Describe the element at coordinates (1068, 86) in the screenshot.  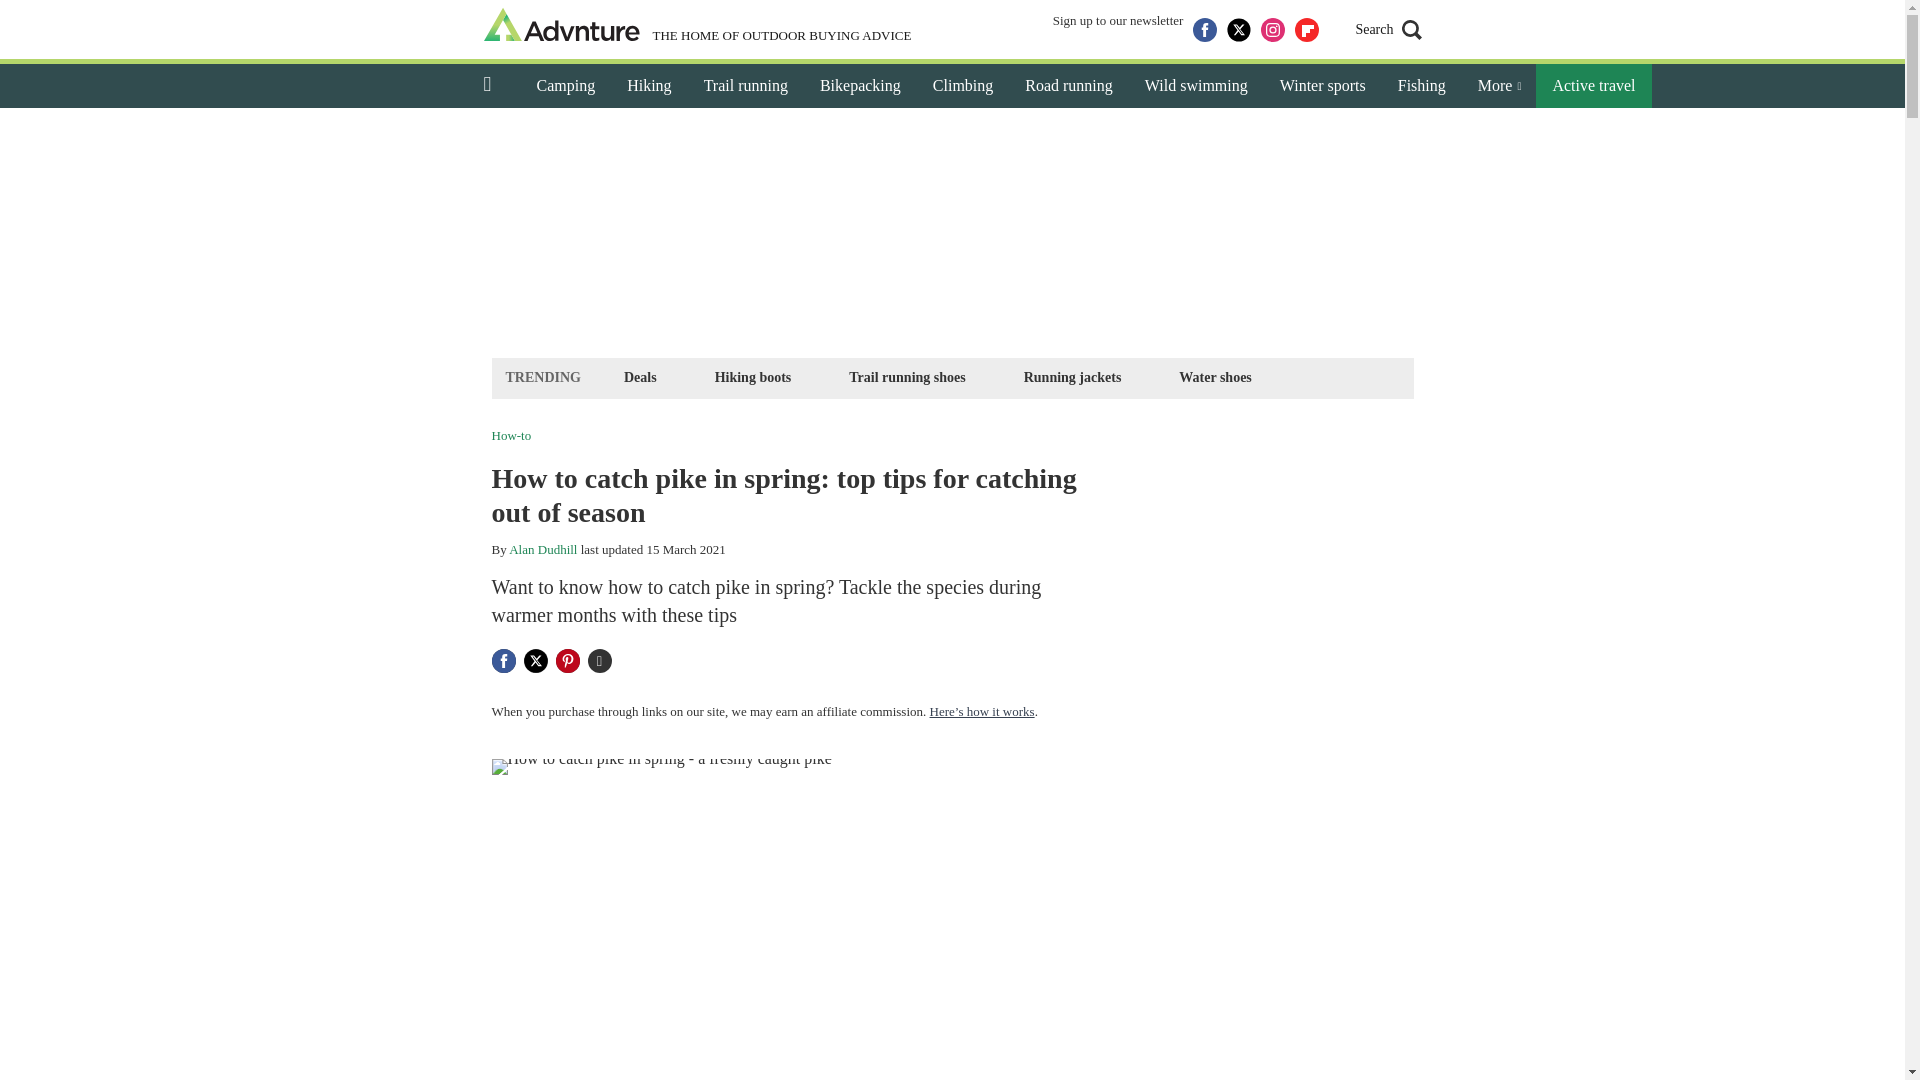
I see `Road running` at that location.